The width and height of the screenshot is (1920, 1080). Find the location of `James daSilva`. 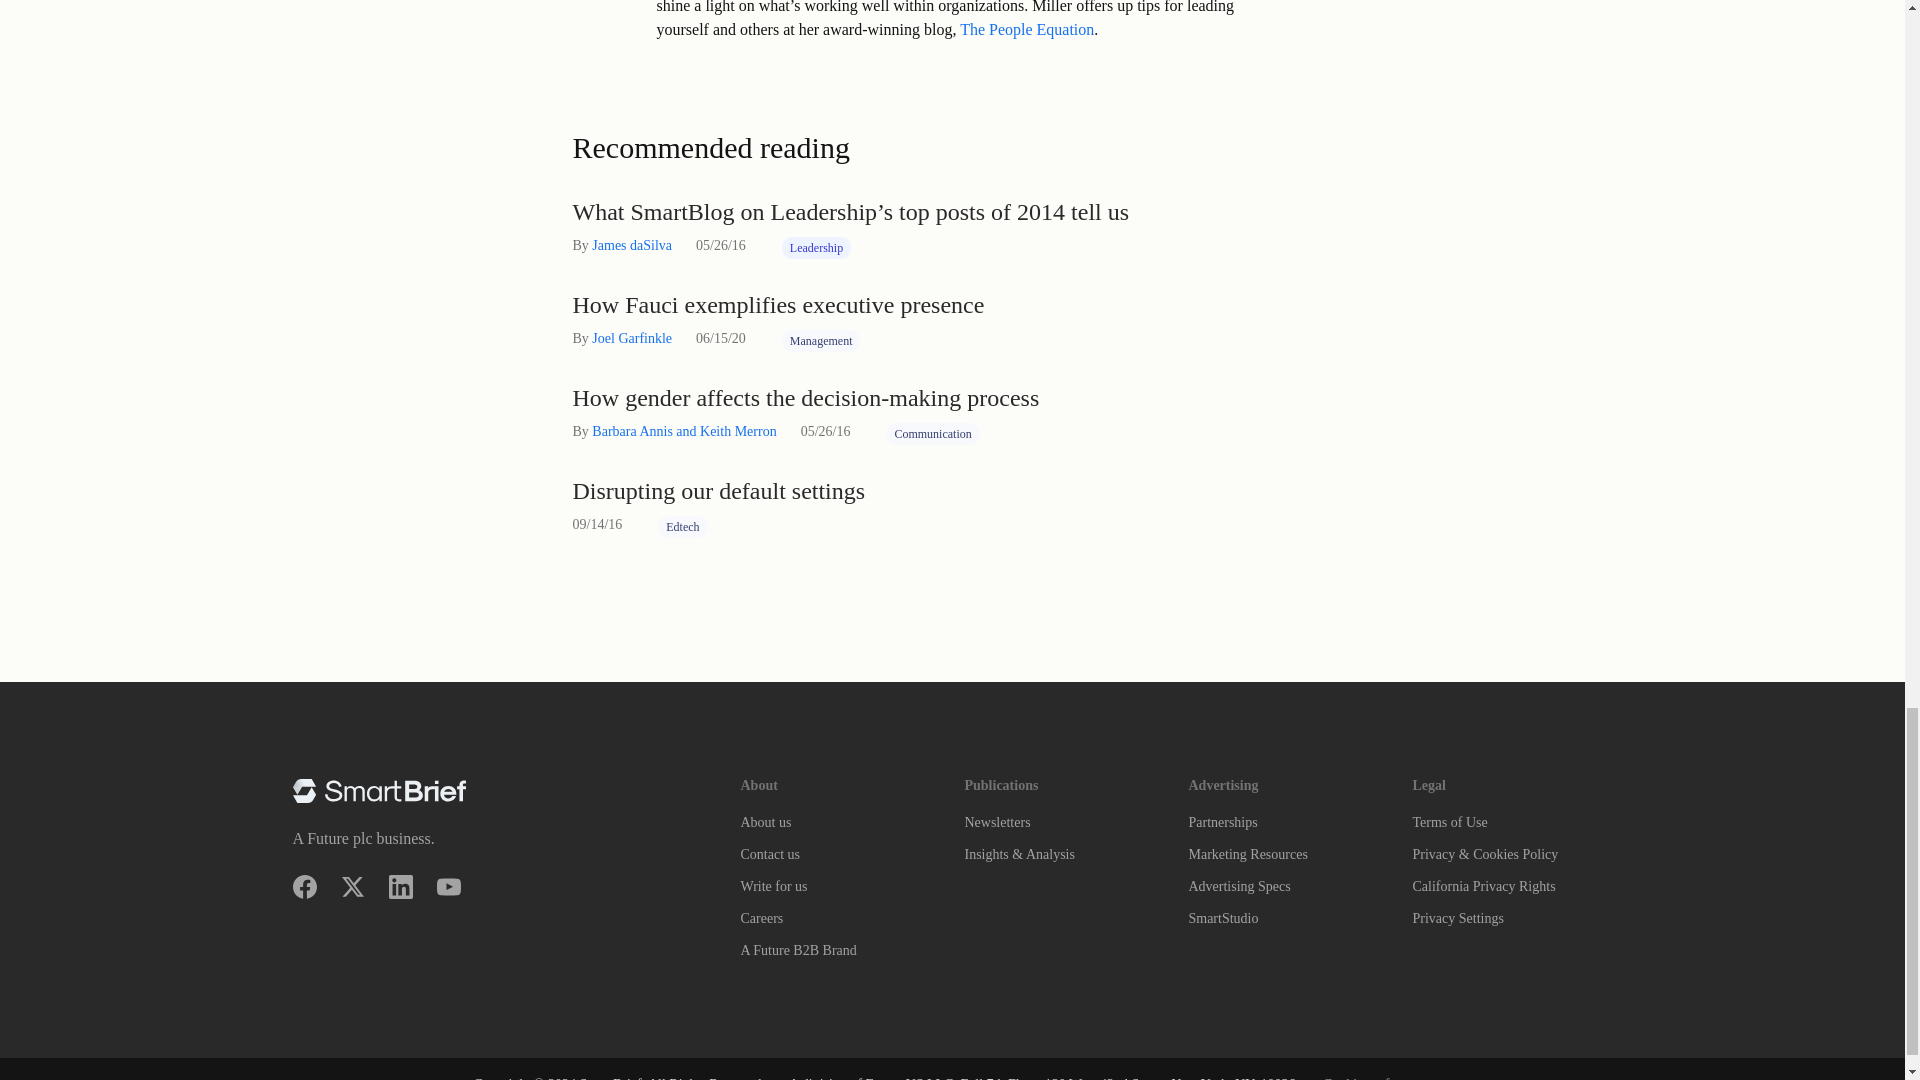

James daSilva is located at coordinates (632, 244).